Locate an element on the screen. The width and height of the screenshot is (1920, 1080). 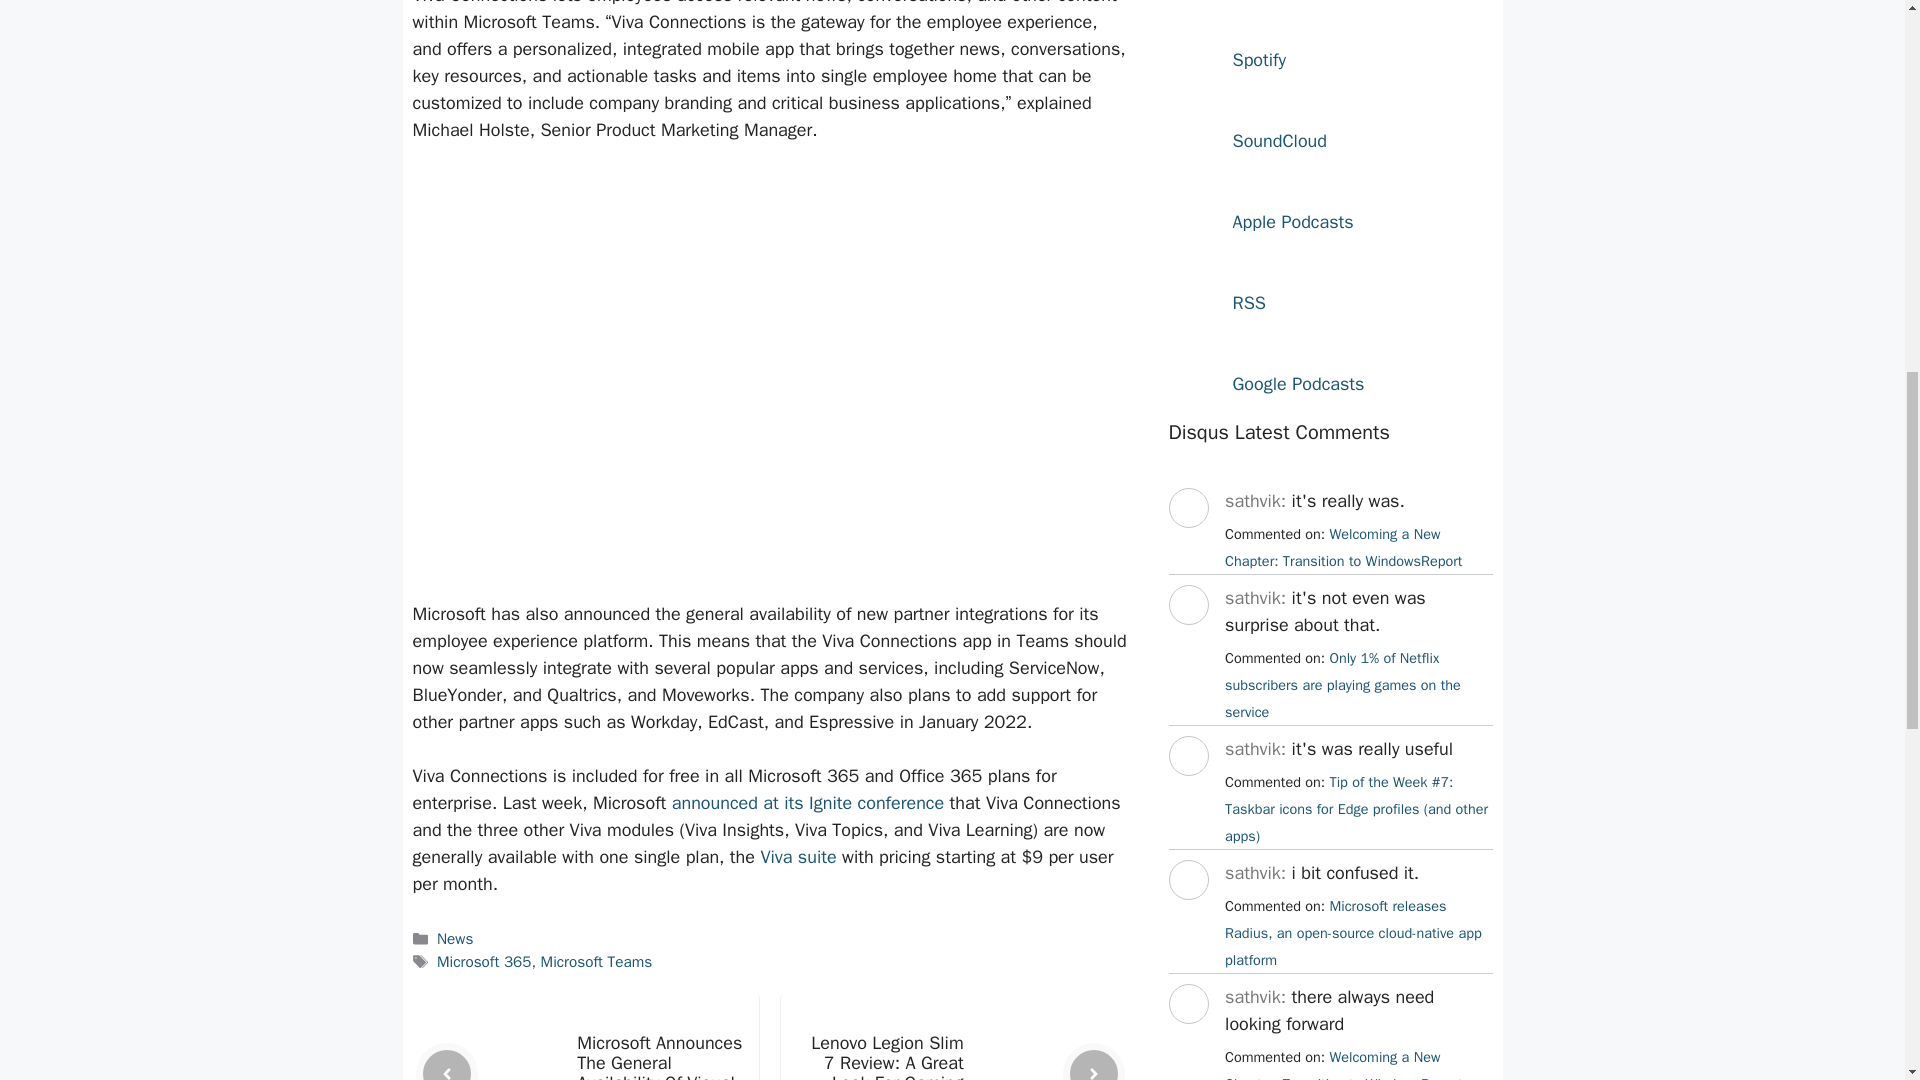
sathvik is located at coordinates (1187, 1042).